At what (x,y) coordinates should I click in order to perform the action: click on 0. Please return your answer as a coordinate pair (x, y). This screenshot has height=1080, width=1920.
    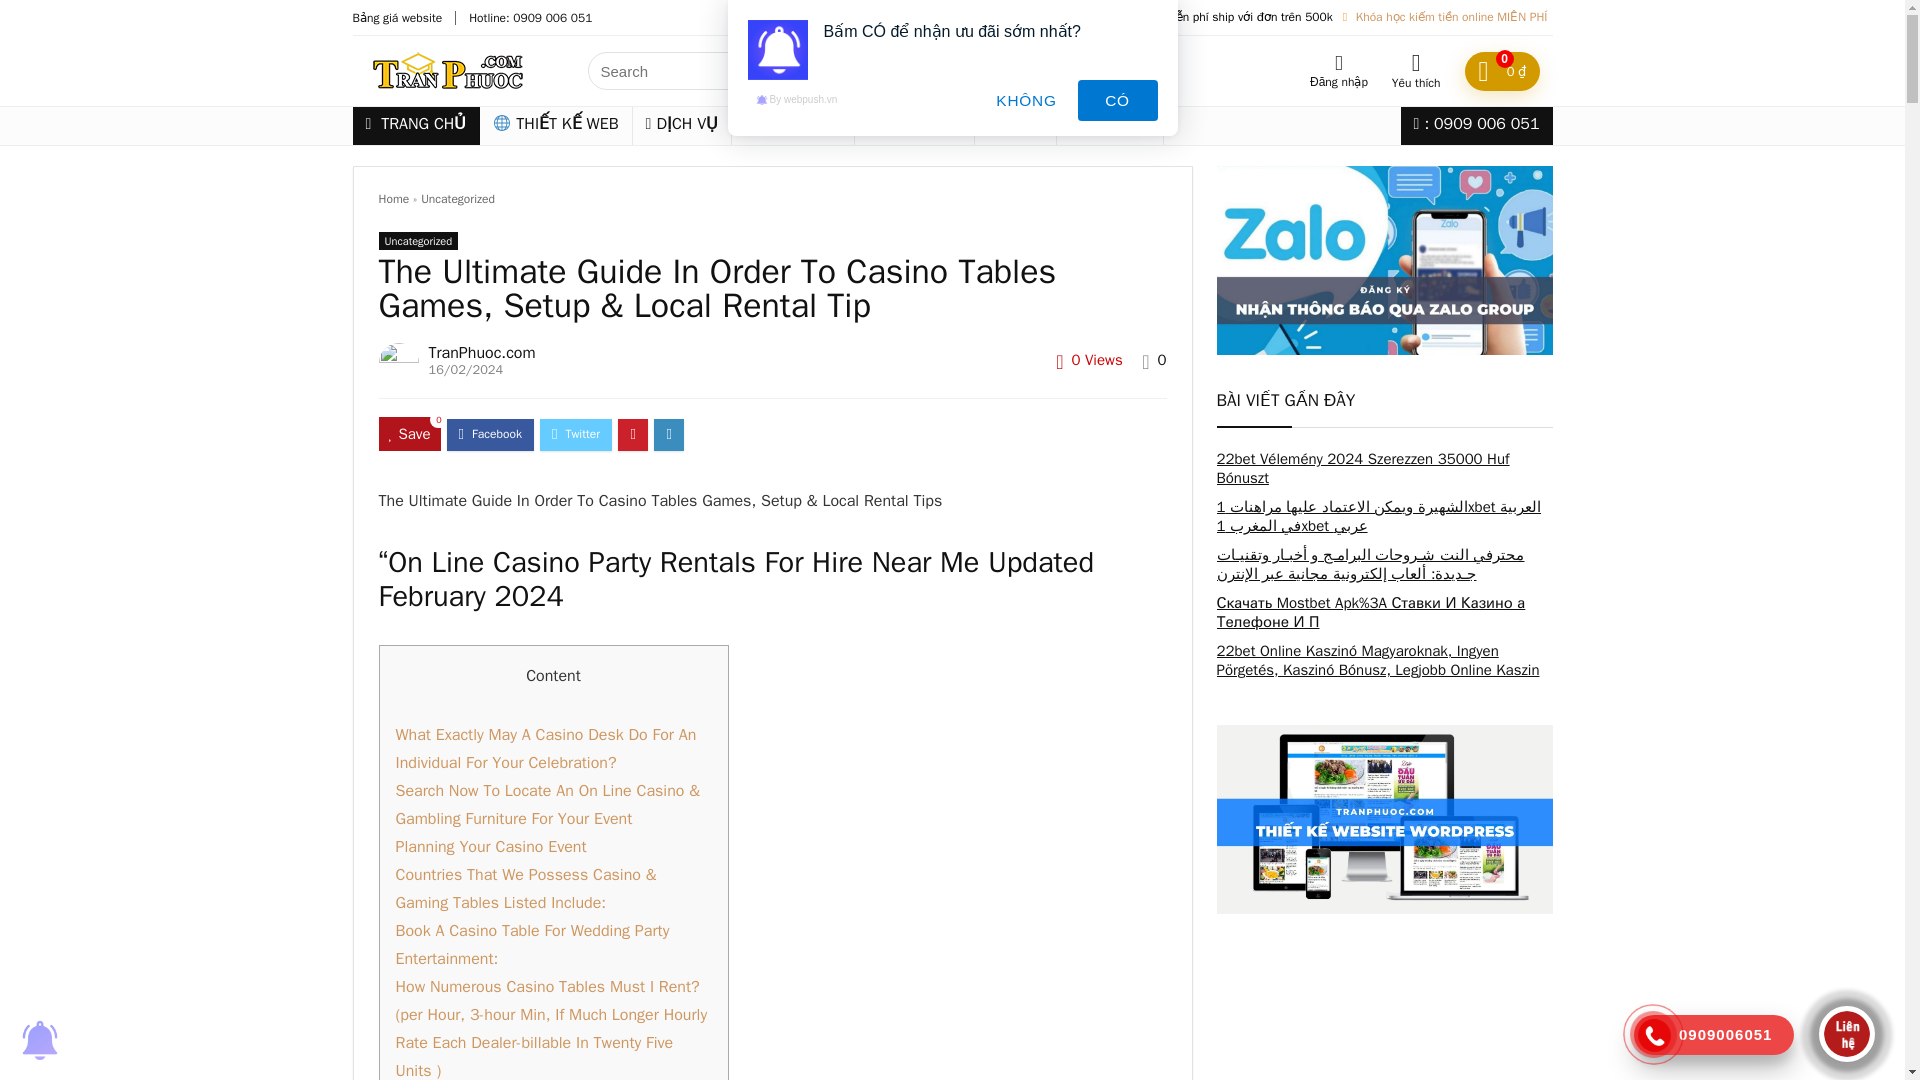
    Looking at the image, I should click on (1162, 360).